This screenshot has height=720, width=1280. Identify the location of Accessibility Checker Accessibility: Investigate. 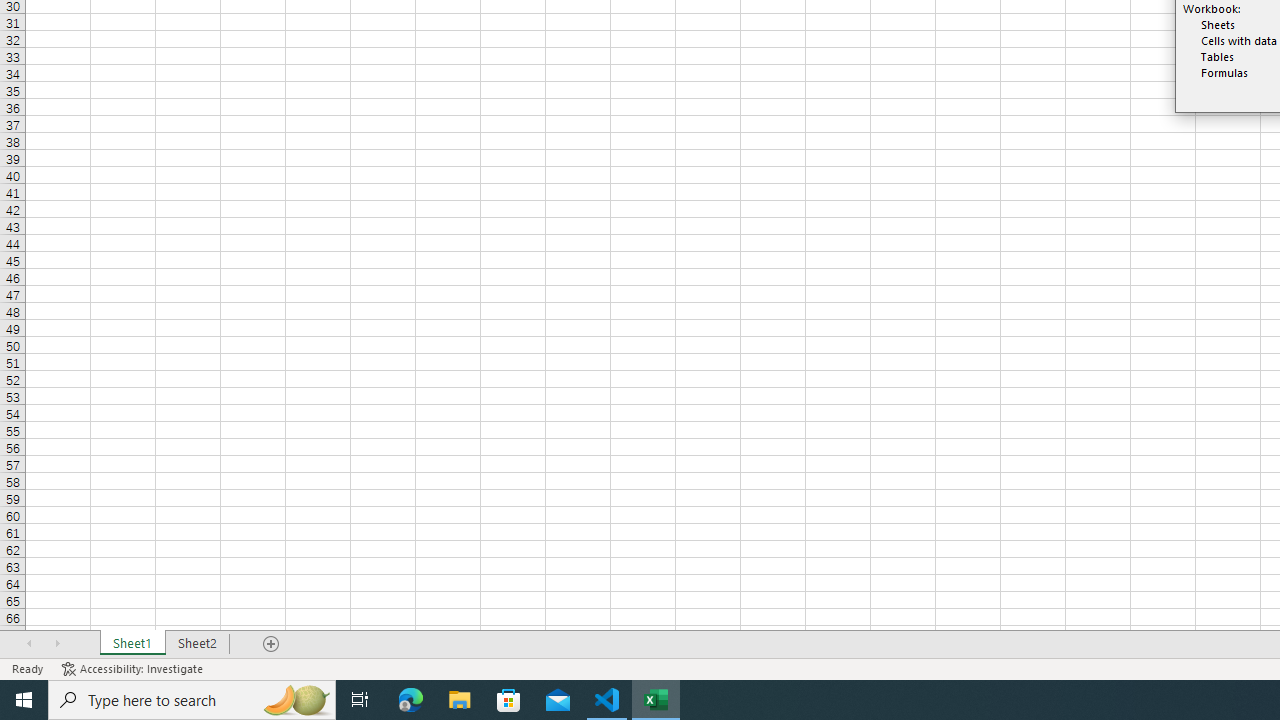
(134, 668).